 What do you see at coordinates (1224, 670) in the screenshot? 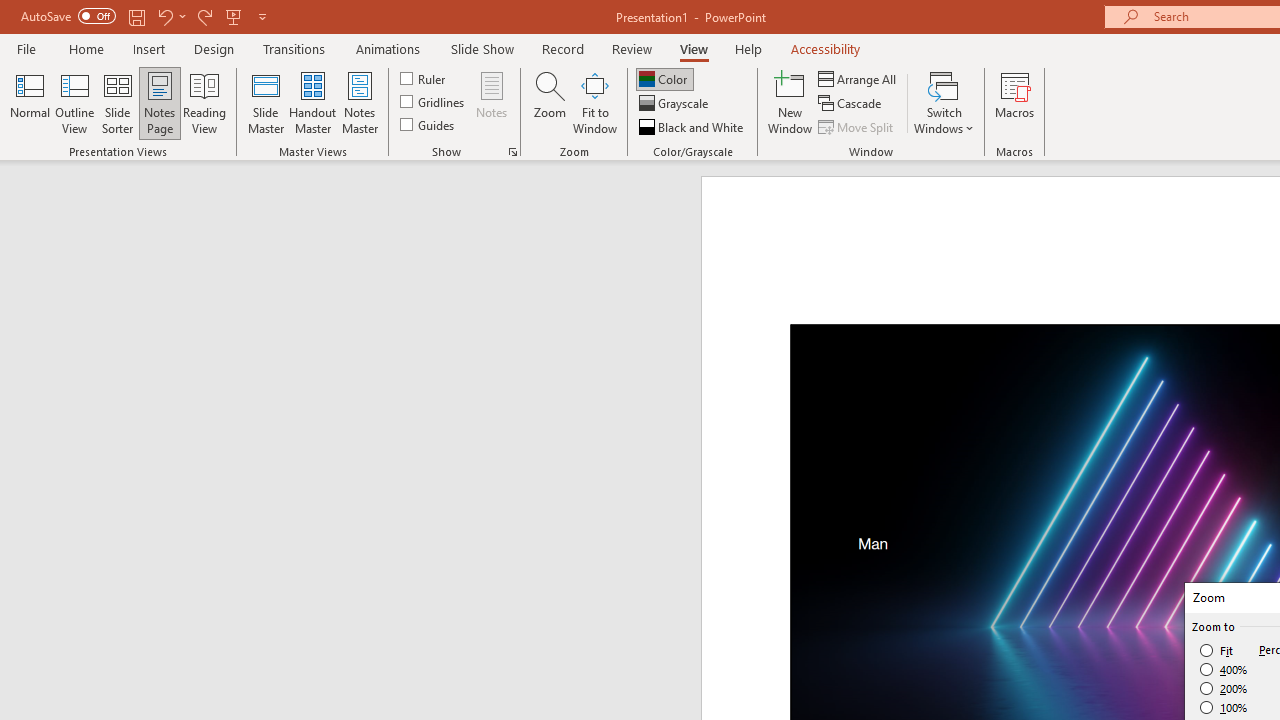
I see `400%` at bounding box center [1224, 670].